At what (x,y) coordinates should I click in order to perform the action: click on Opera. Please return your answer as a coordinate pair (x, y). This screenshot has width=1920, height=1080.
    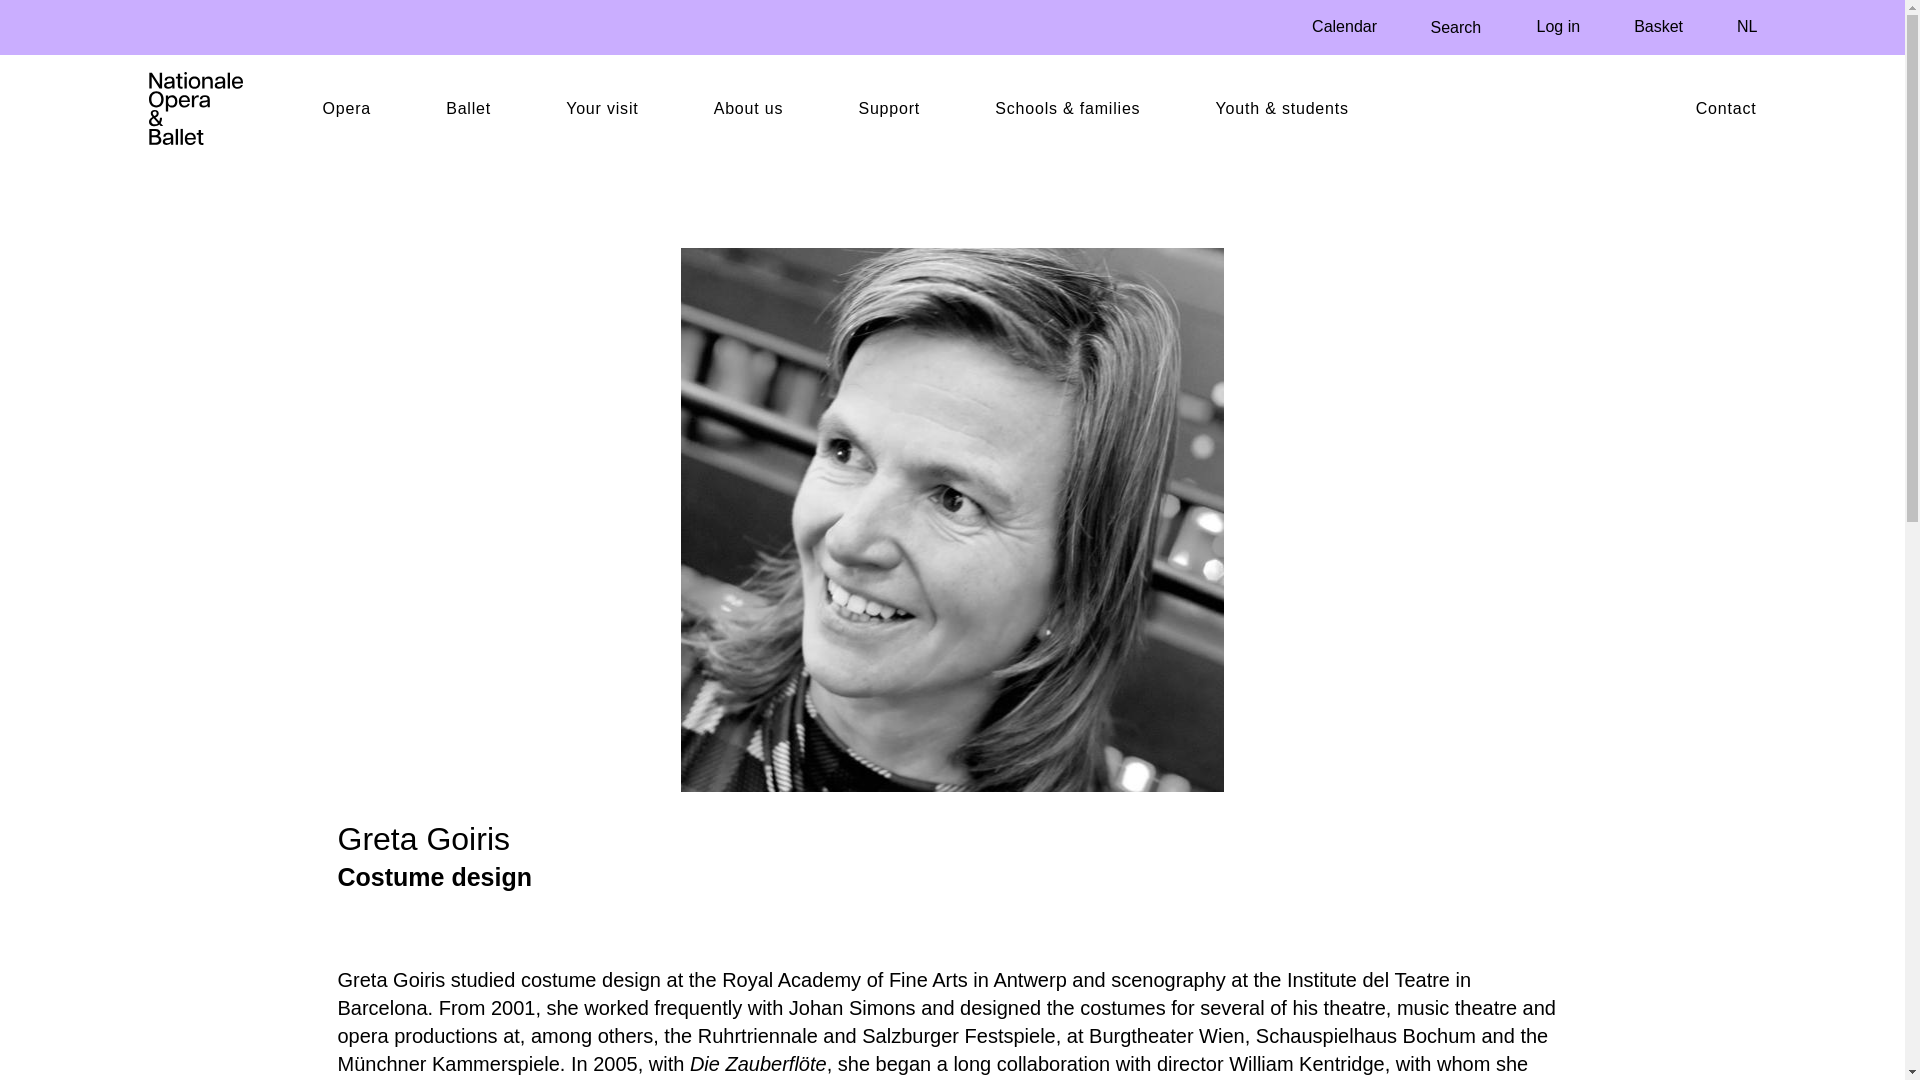
    Looking at the image, I should click on (355, 108).